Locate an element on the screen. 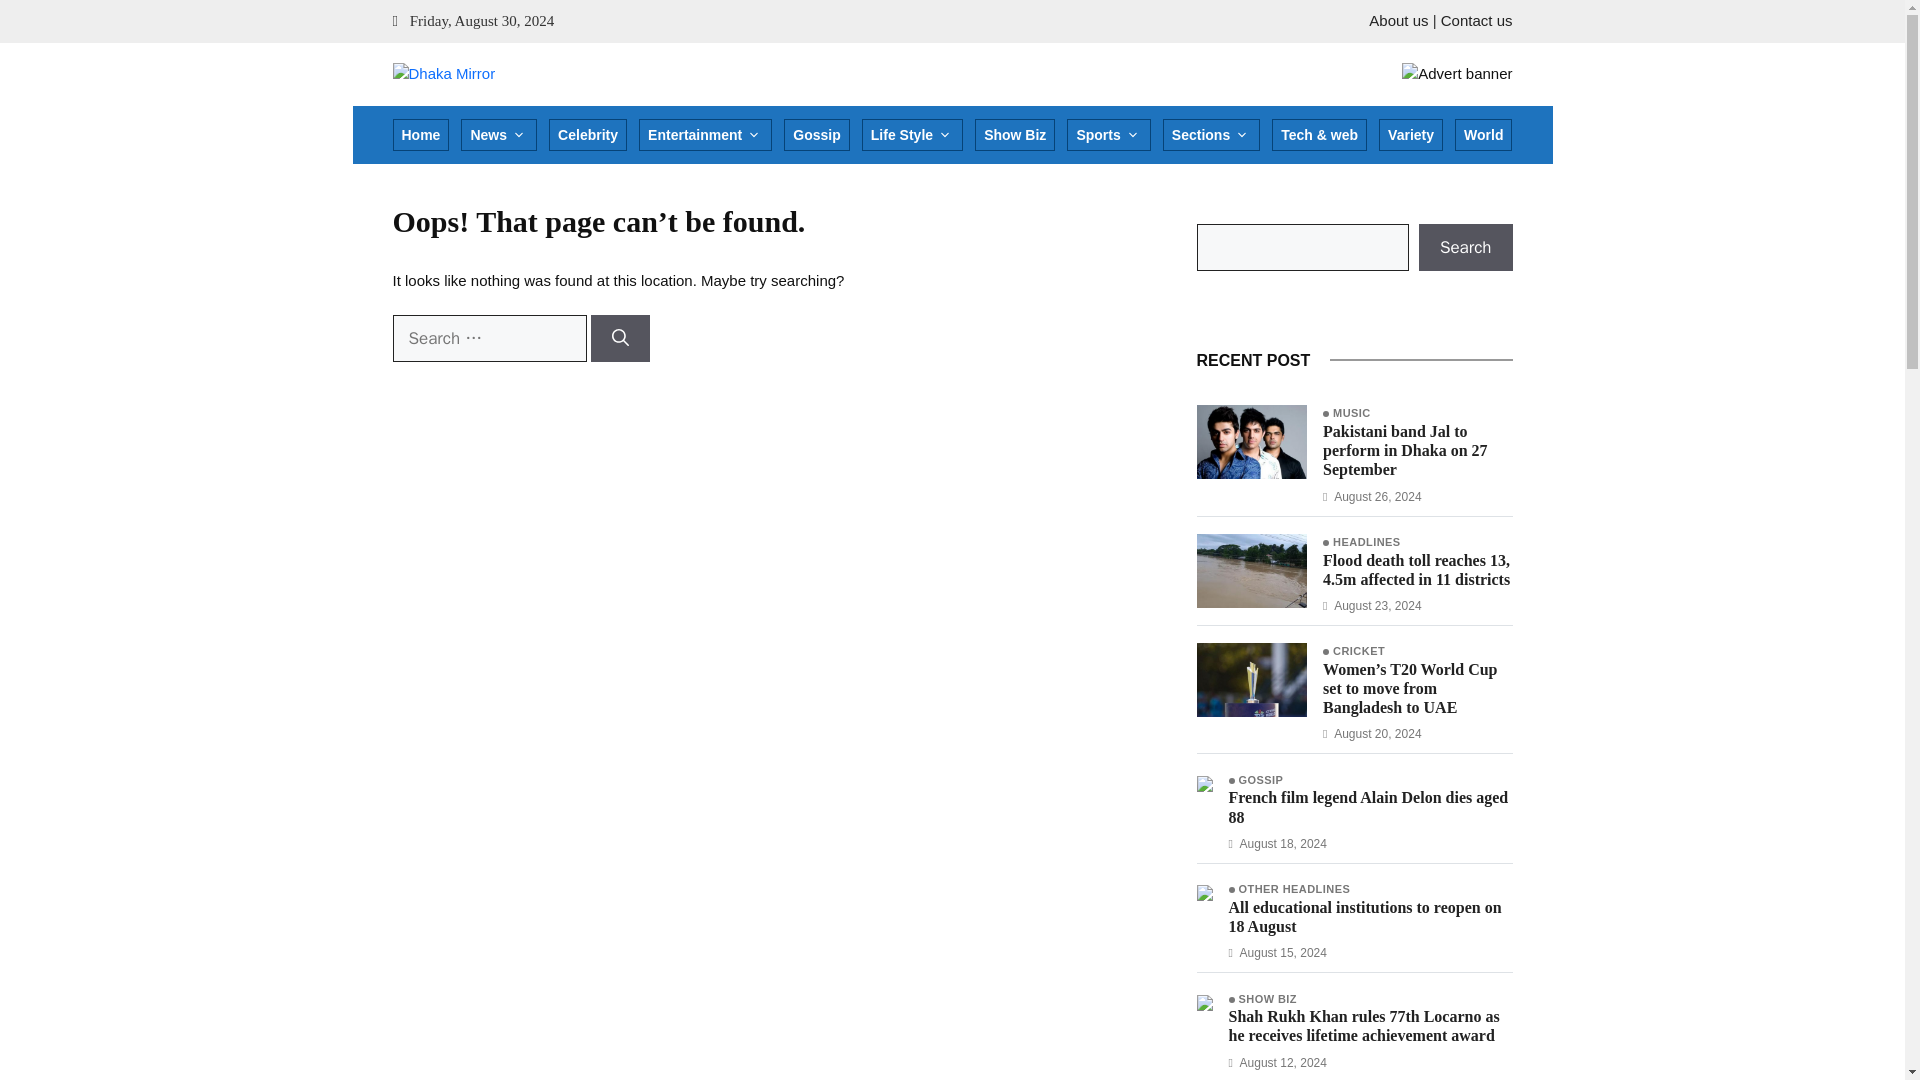  Home is located at coordinates (420, 134).